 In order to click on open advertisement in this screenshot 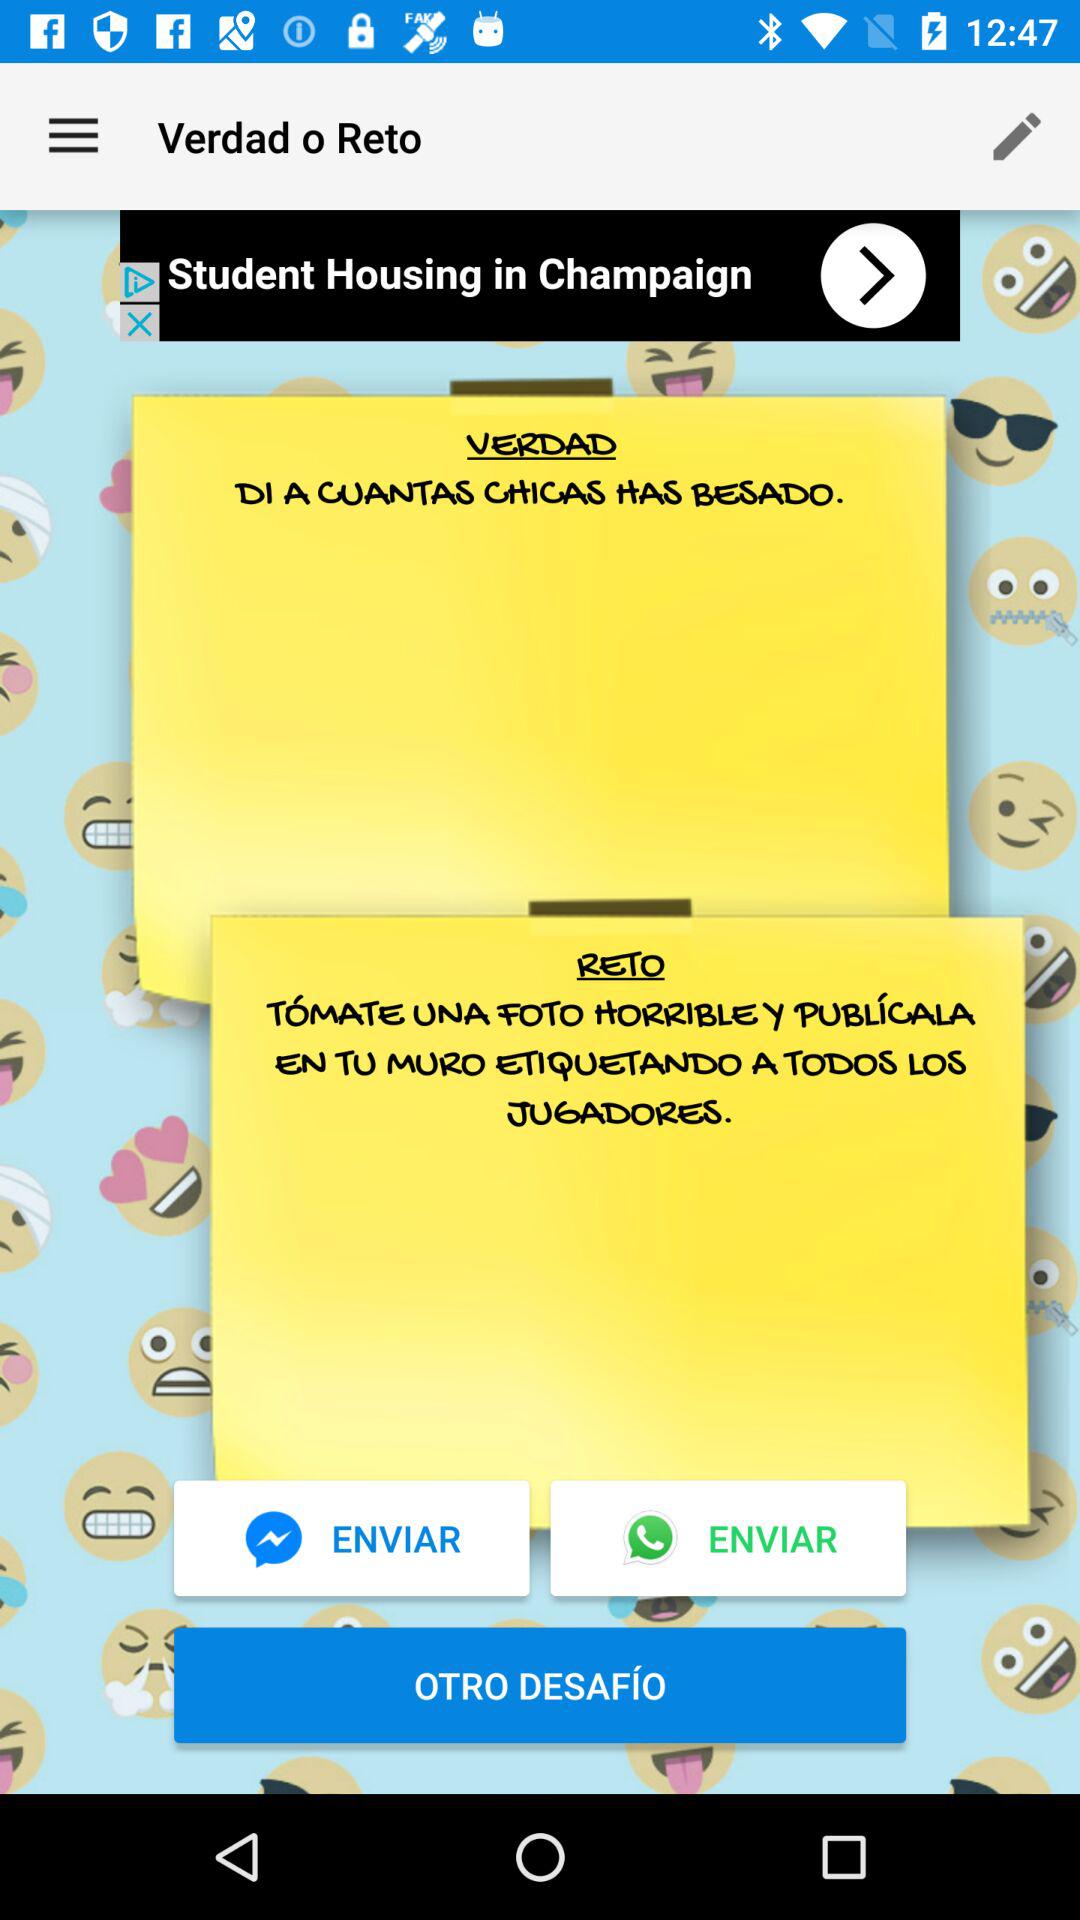, I will do `click(540, 276)`.